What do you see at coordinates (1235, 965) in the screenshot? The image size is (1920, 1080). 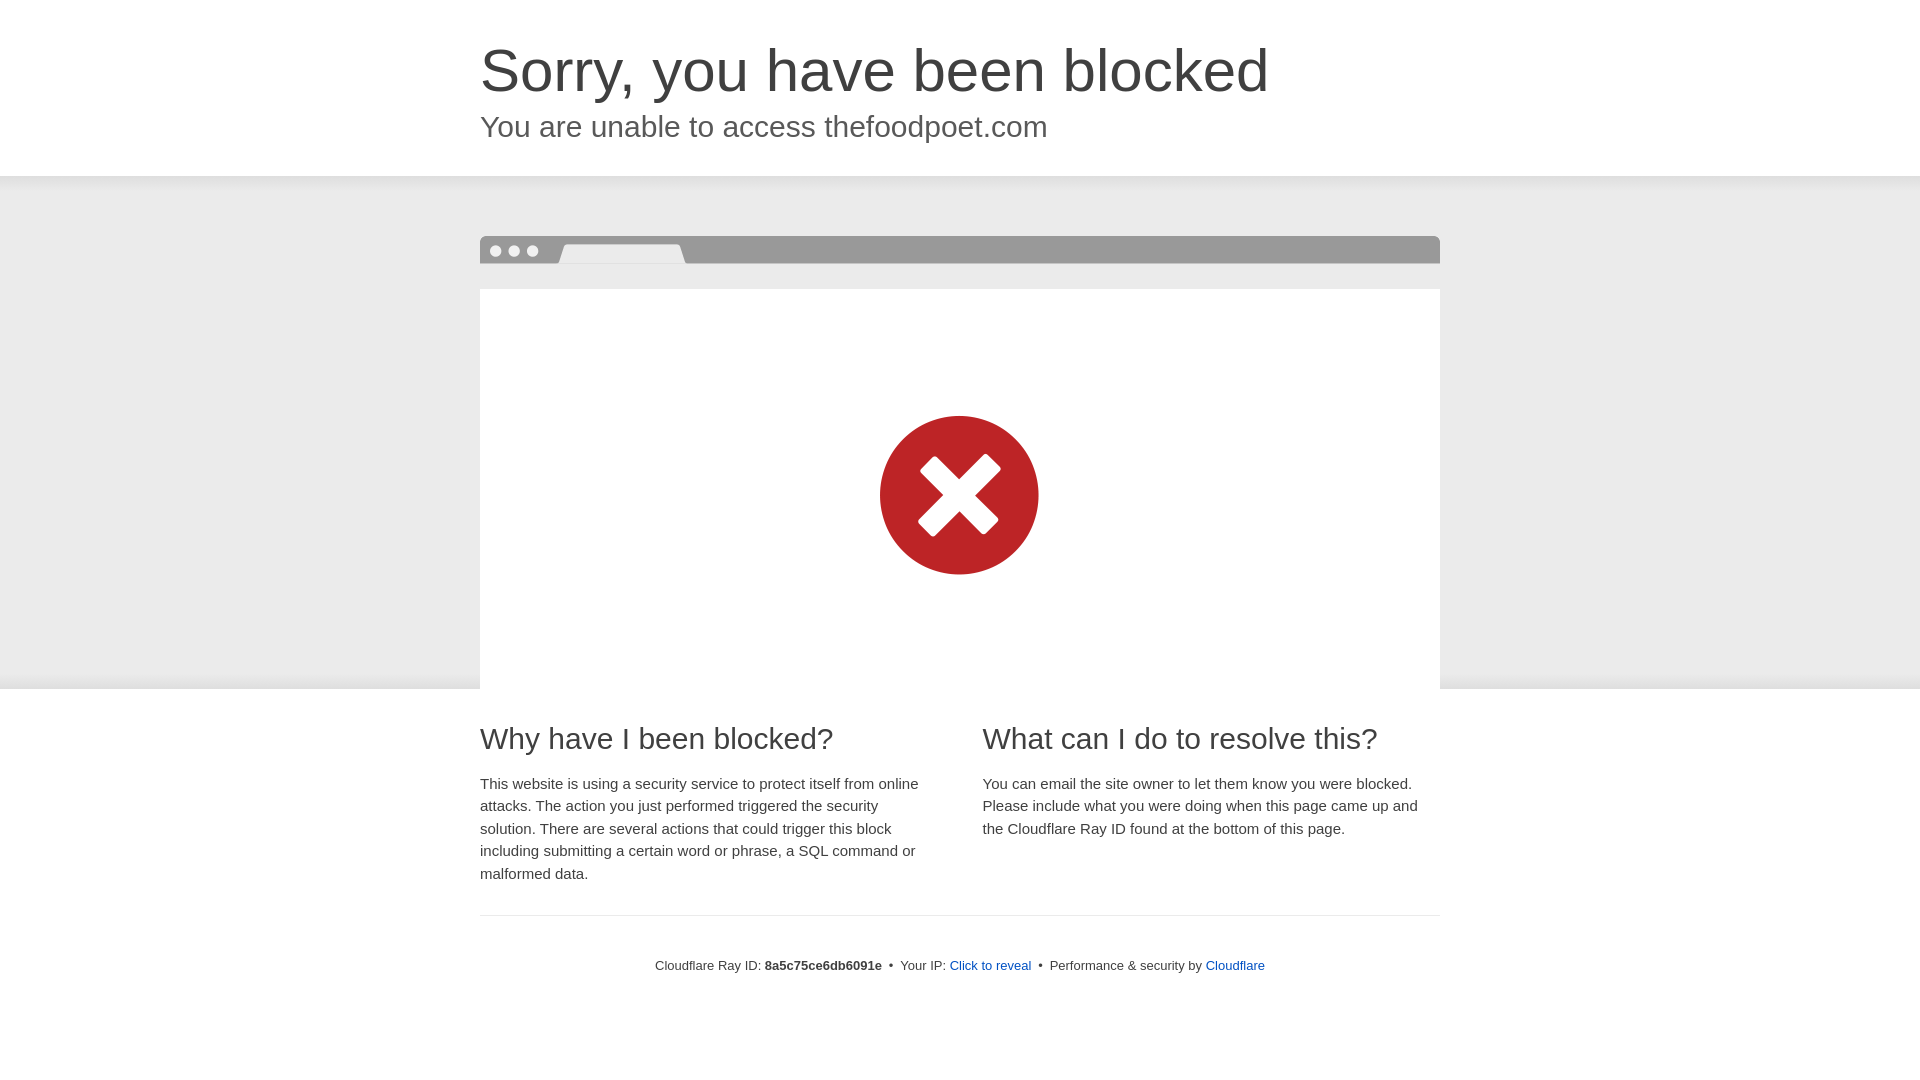 I see `Cloudflare` at bounding box center [1235, 965].